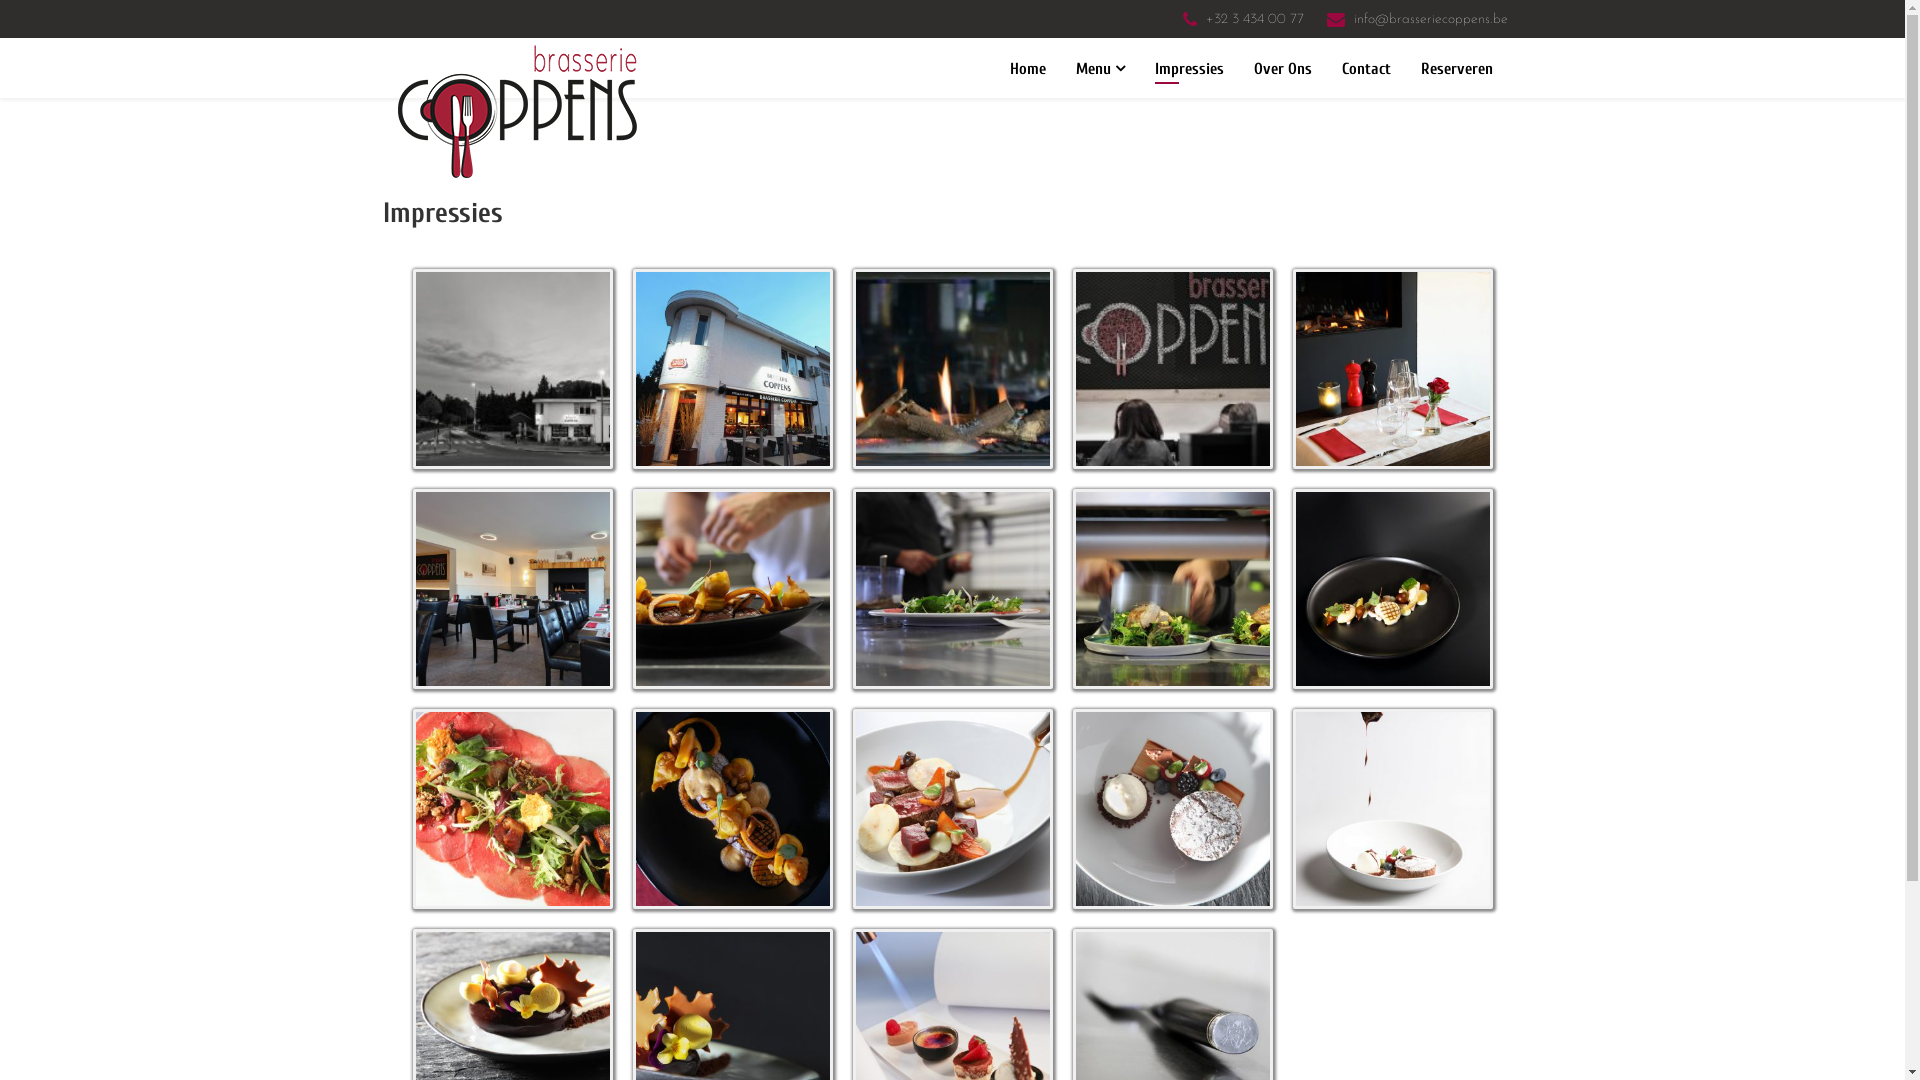 This screenshot has width=1920, height=1080. Describe the element at coordinates (1027, 68) in the screenshot. I see `Home` at that location.